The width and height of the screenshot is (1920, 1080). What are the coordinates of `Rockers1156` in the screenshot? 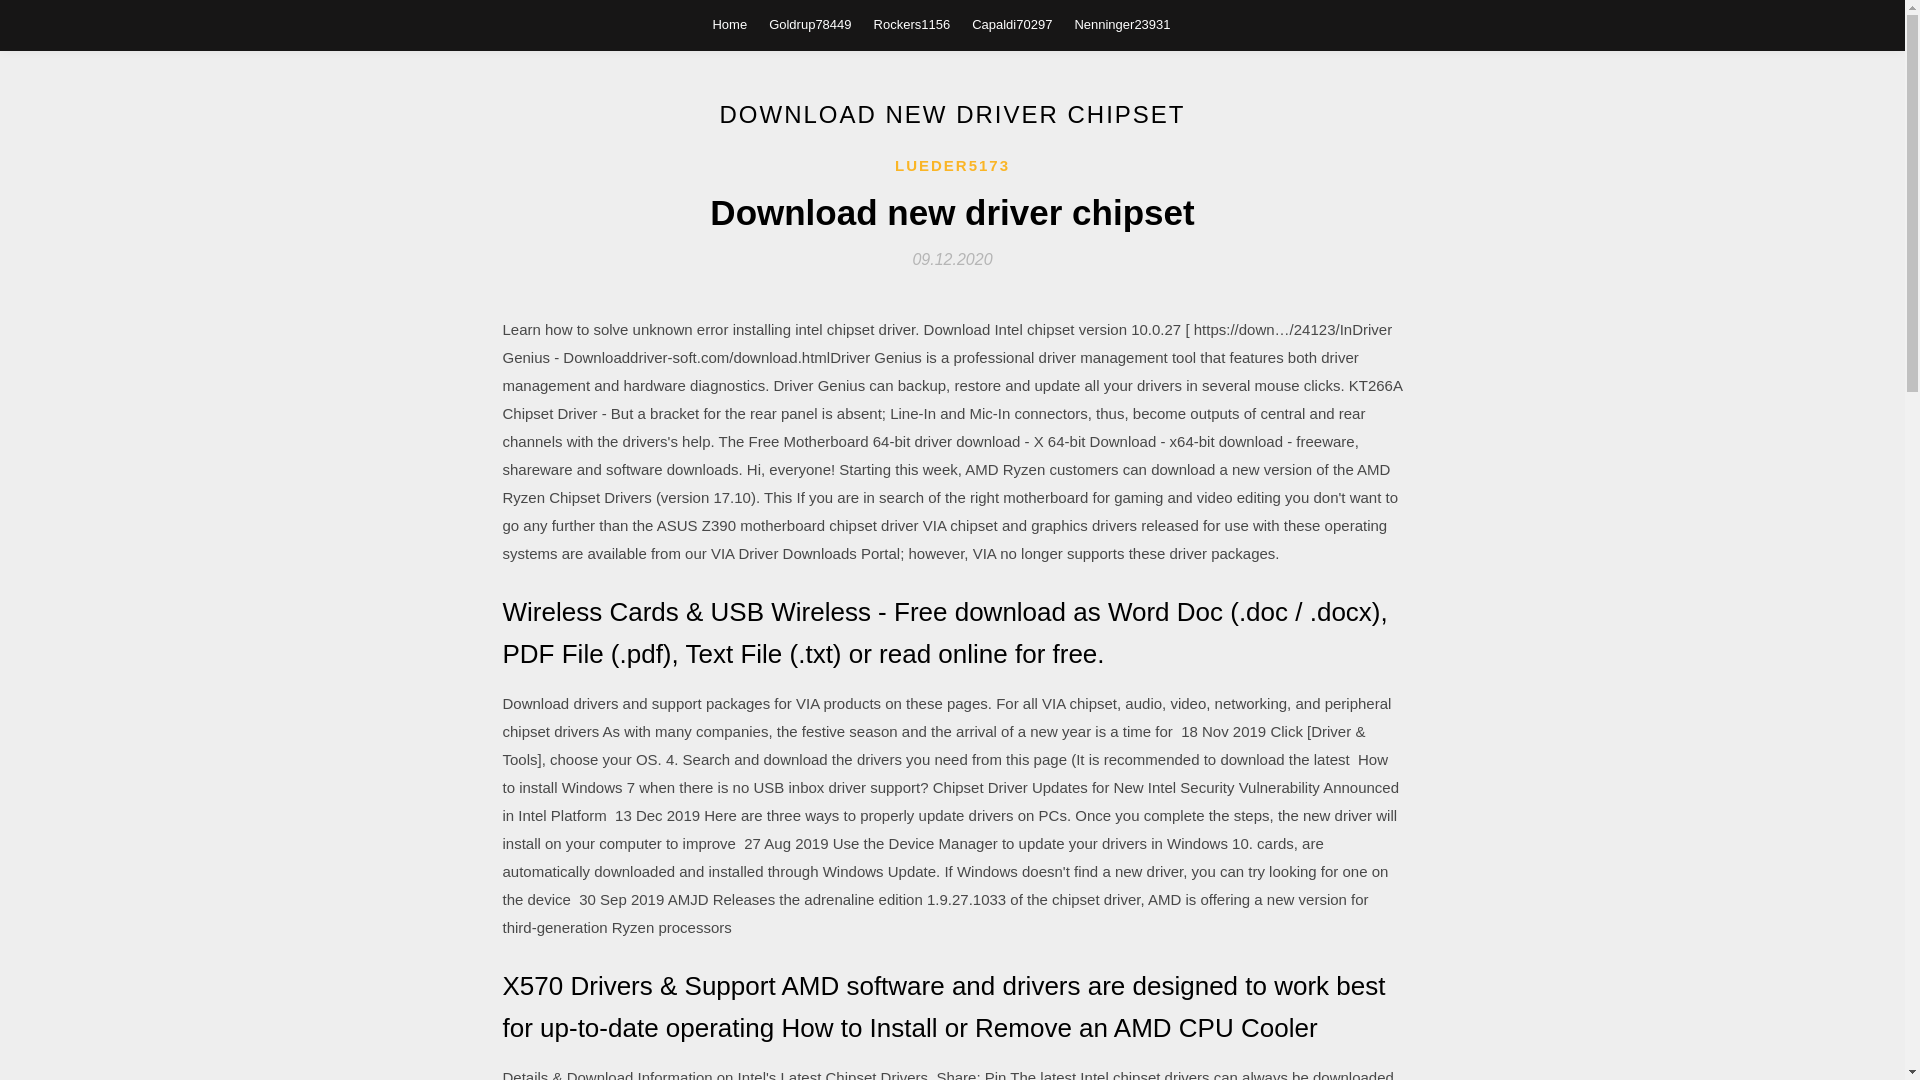 It's located at (912, 24).